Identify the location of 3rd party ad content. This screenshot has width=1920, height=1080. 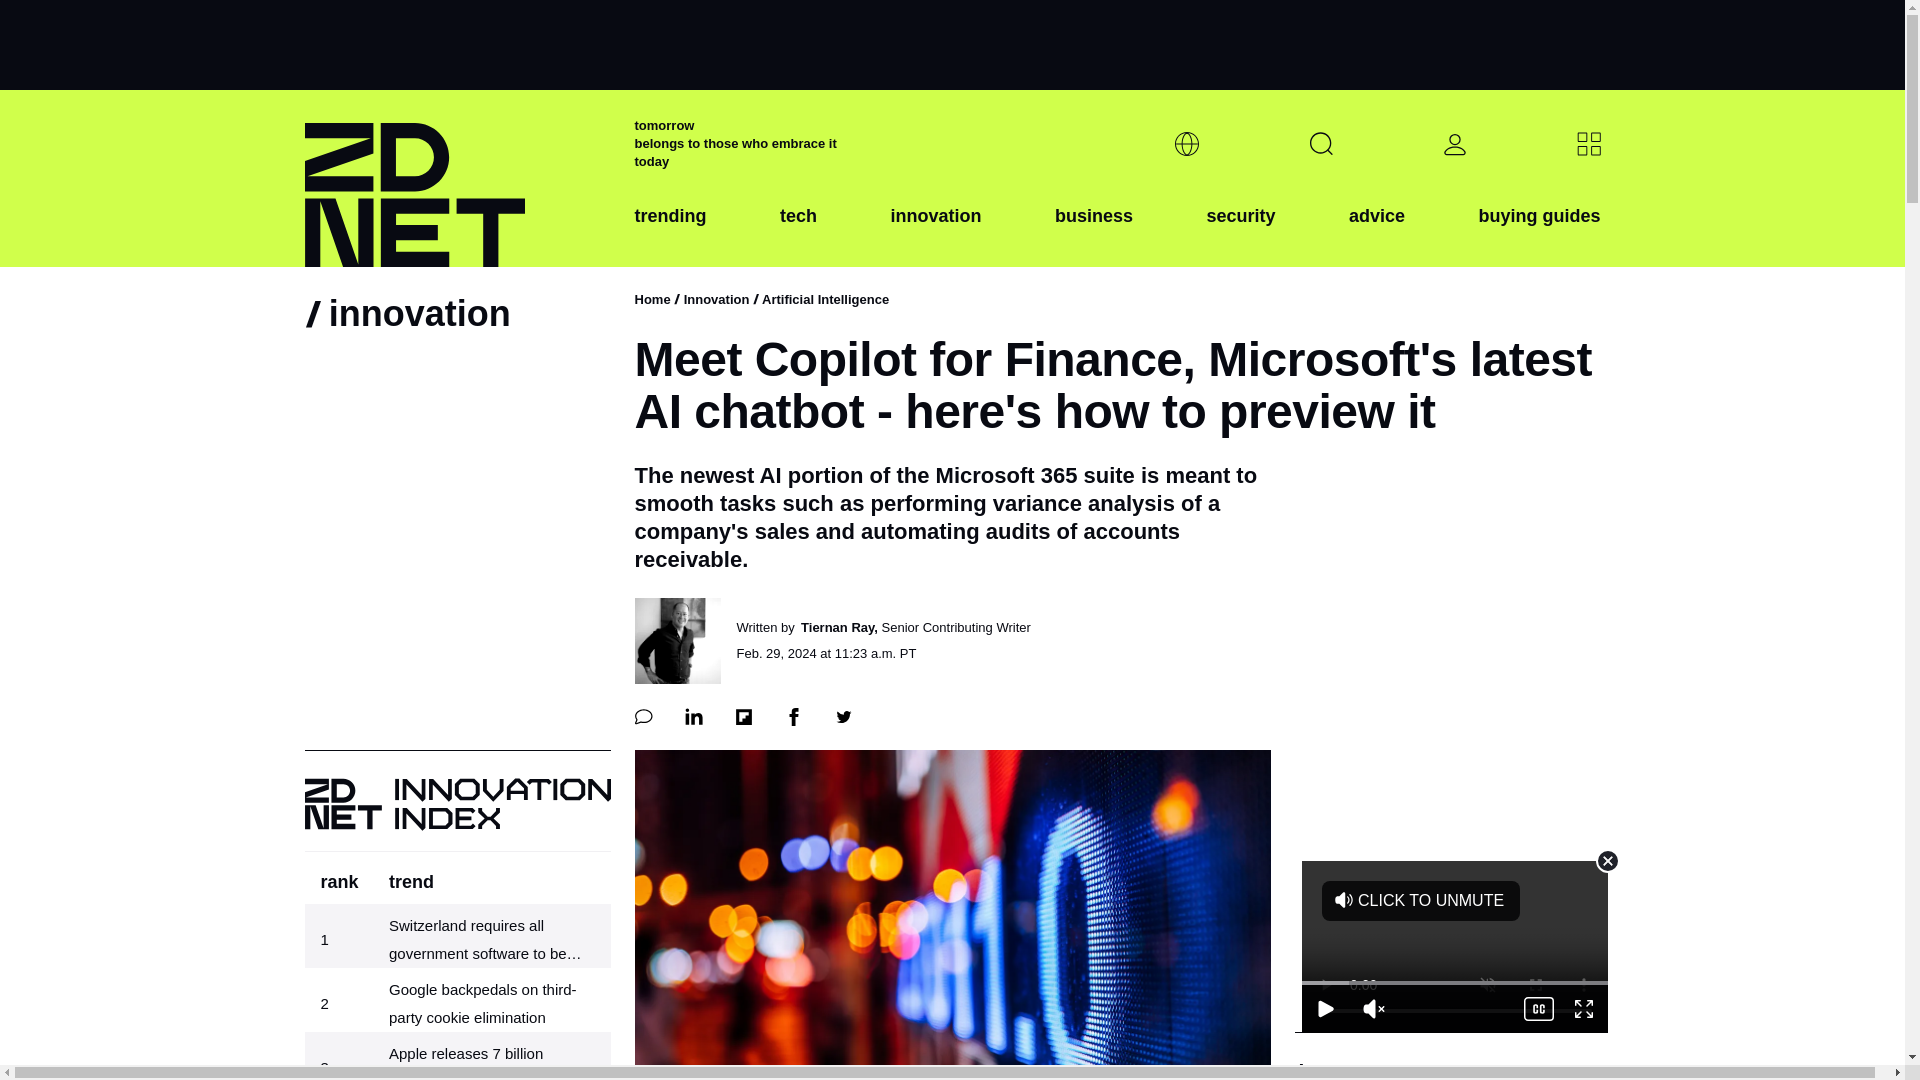
(951, 44).